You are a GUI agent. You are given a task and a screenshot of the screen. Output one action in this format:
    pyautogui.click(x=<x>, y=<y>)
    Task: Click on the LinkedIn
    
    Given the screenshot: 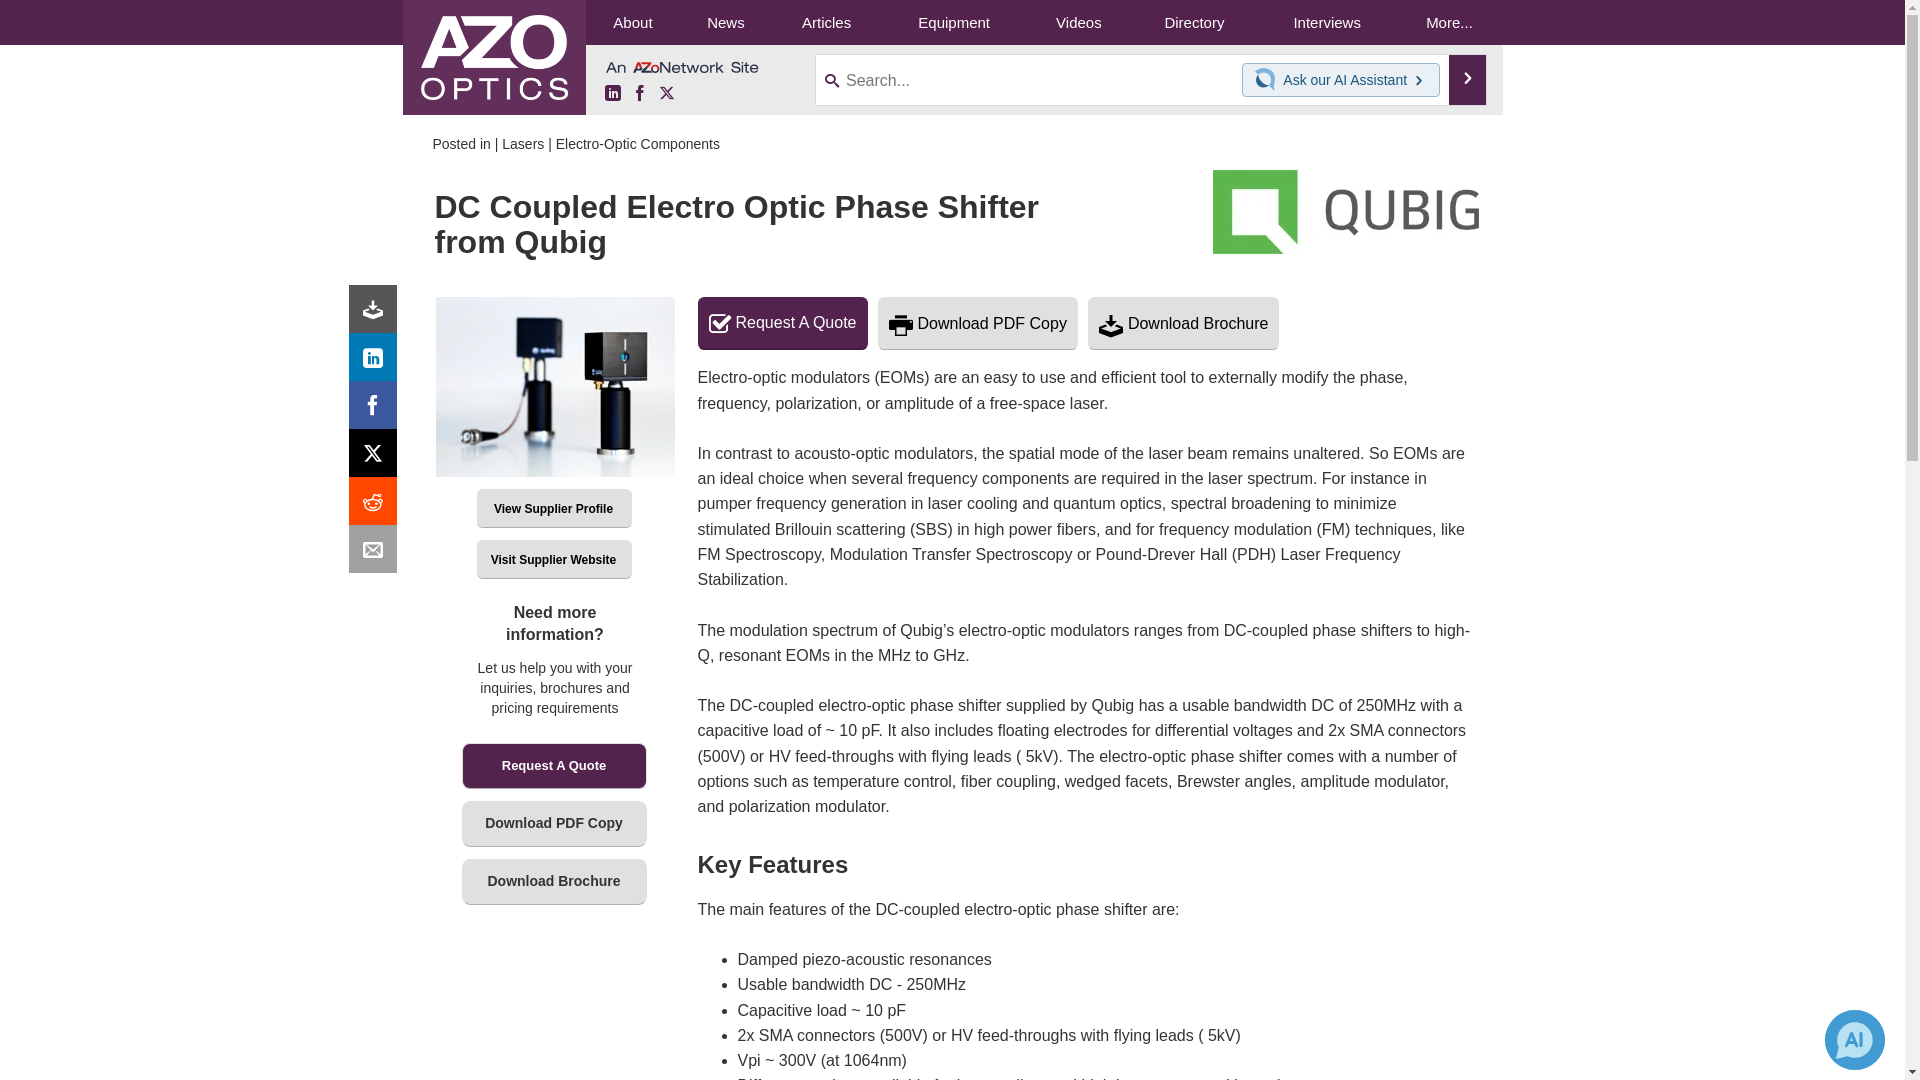 What is the action you would take?
    pyautogui.click(x=377, y=362)
    